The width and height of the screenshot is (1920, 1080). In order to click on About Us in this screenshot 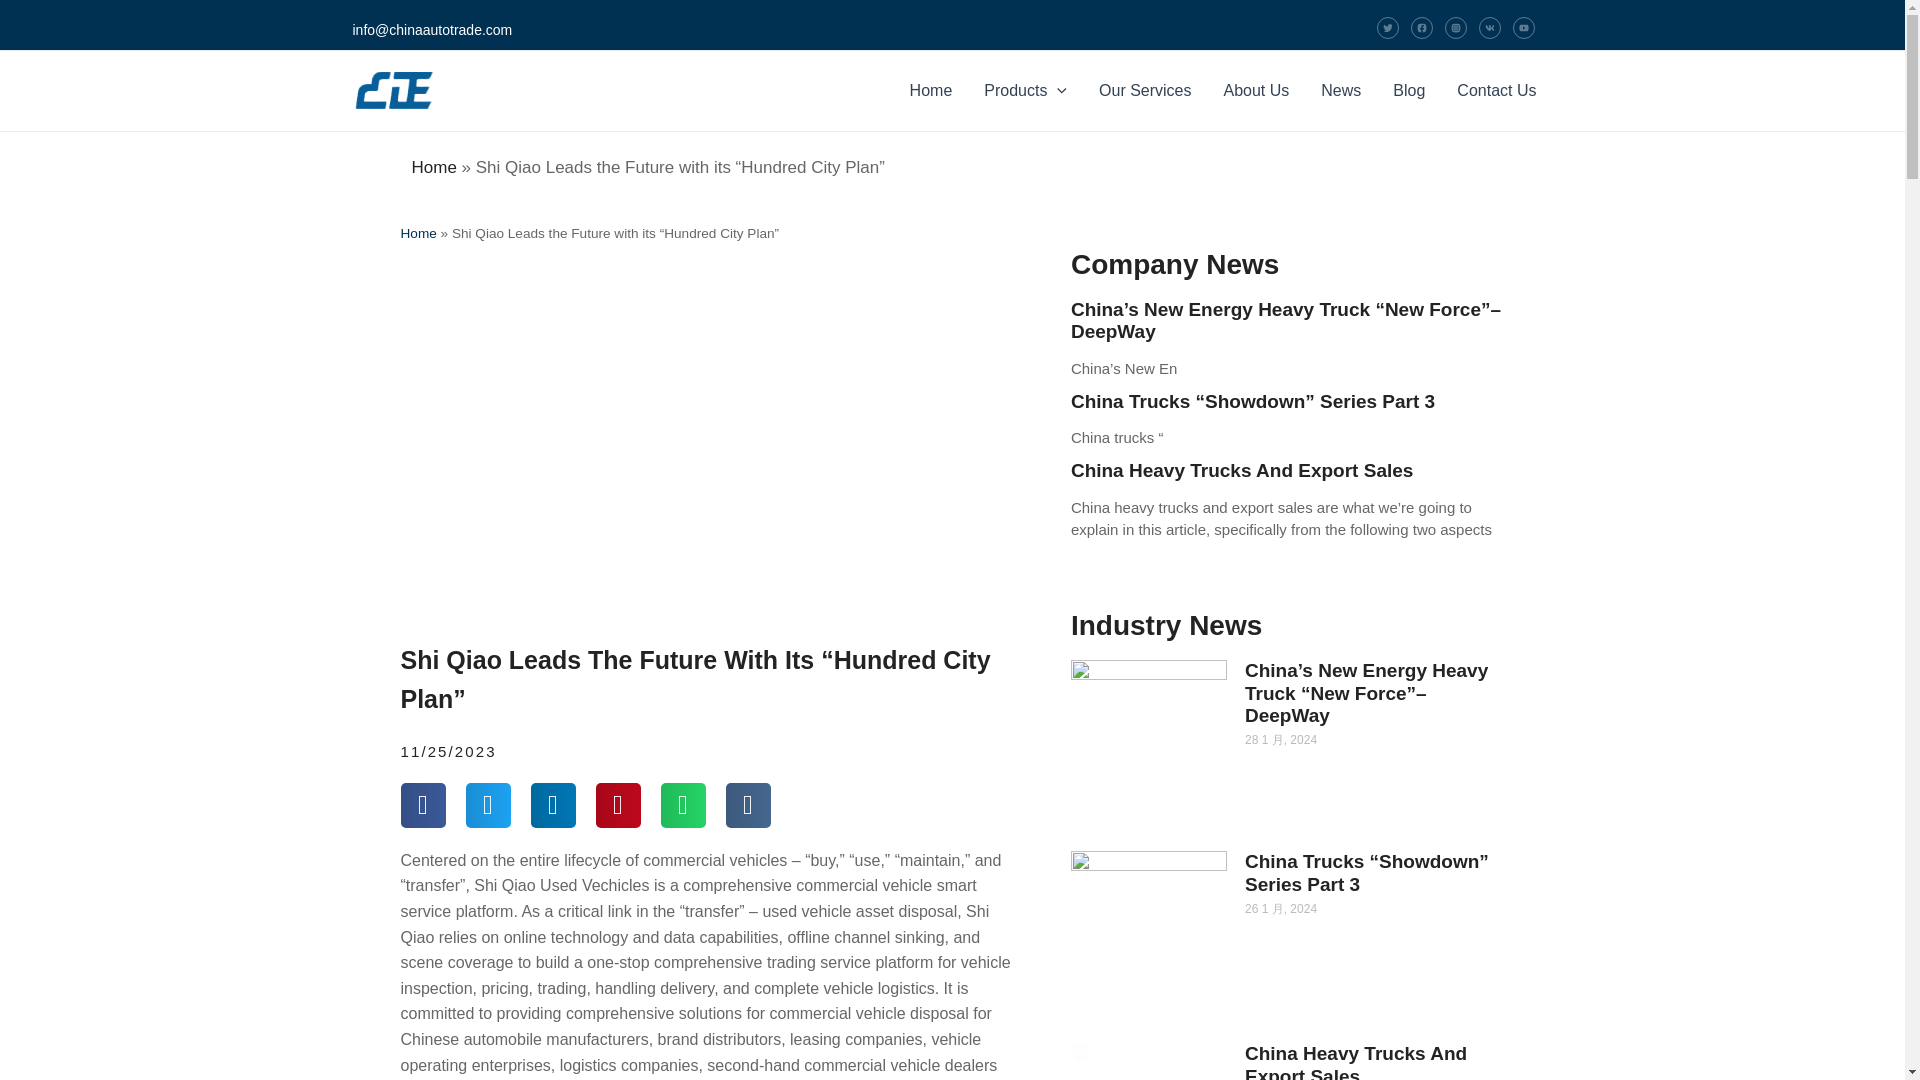, I will do `click(1256, 90)`.